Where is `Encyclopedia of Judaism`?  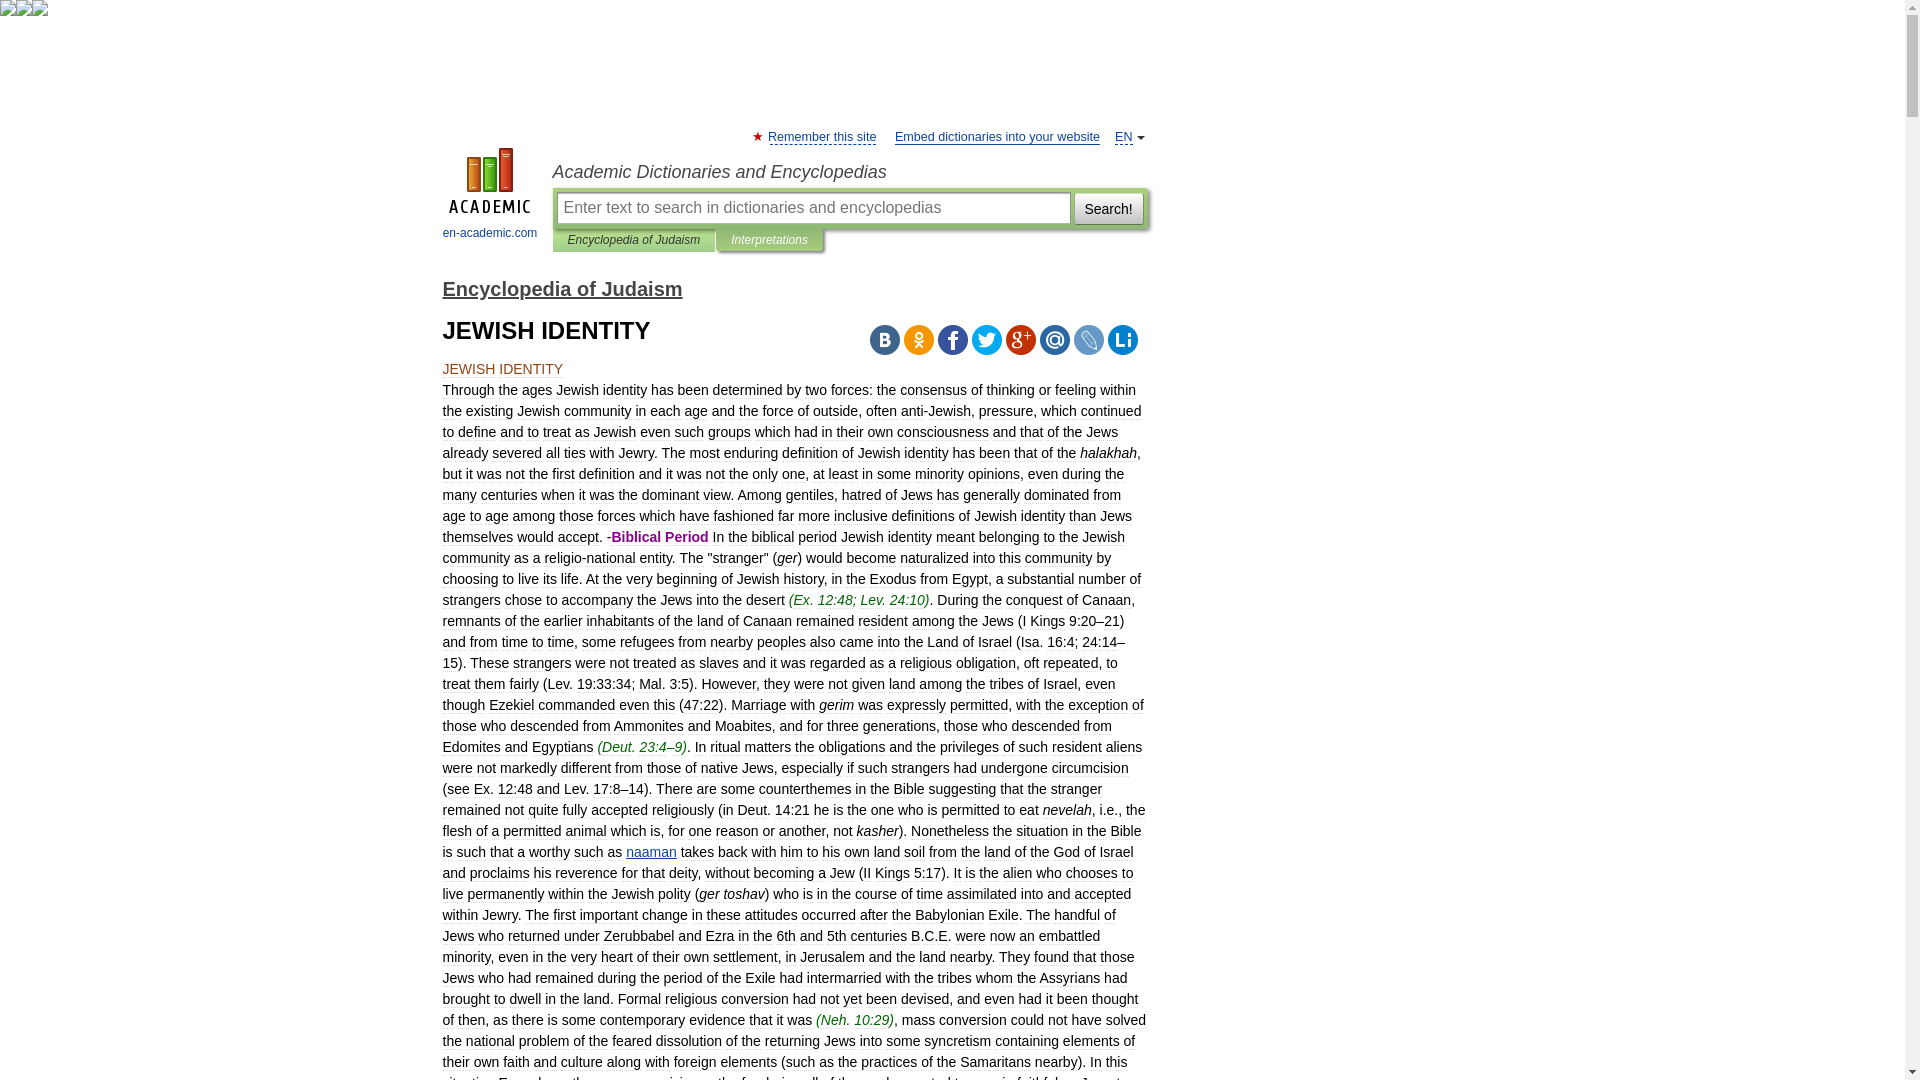 Encyclopedia of Judaism is located at coordinates (561, 288).